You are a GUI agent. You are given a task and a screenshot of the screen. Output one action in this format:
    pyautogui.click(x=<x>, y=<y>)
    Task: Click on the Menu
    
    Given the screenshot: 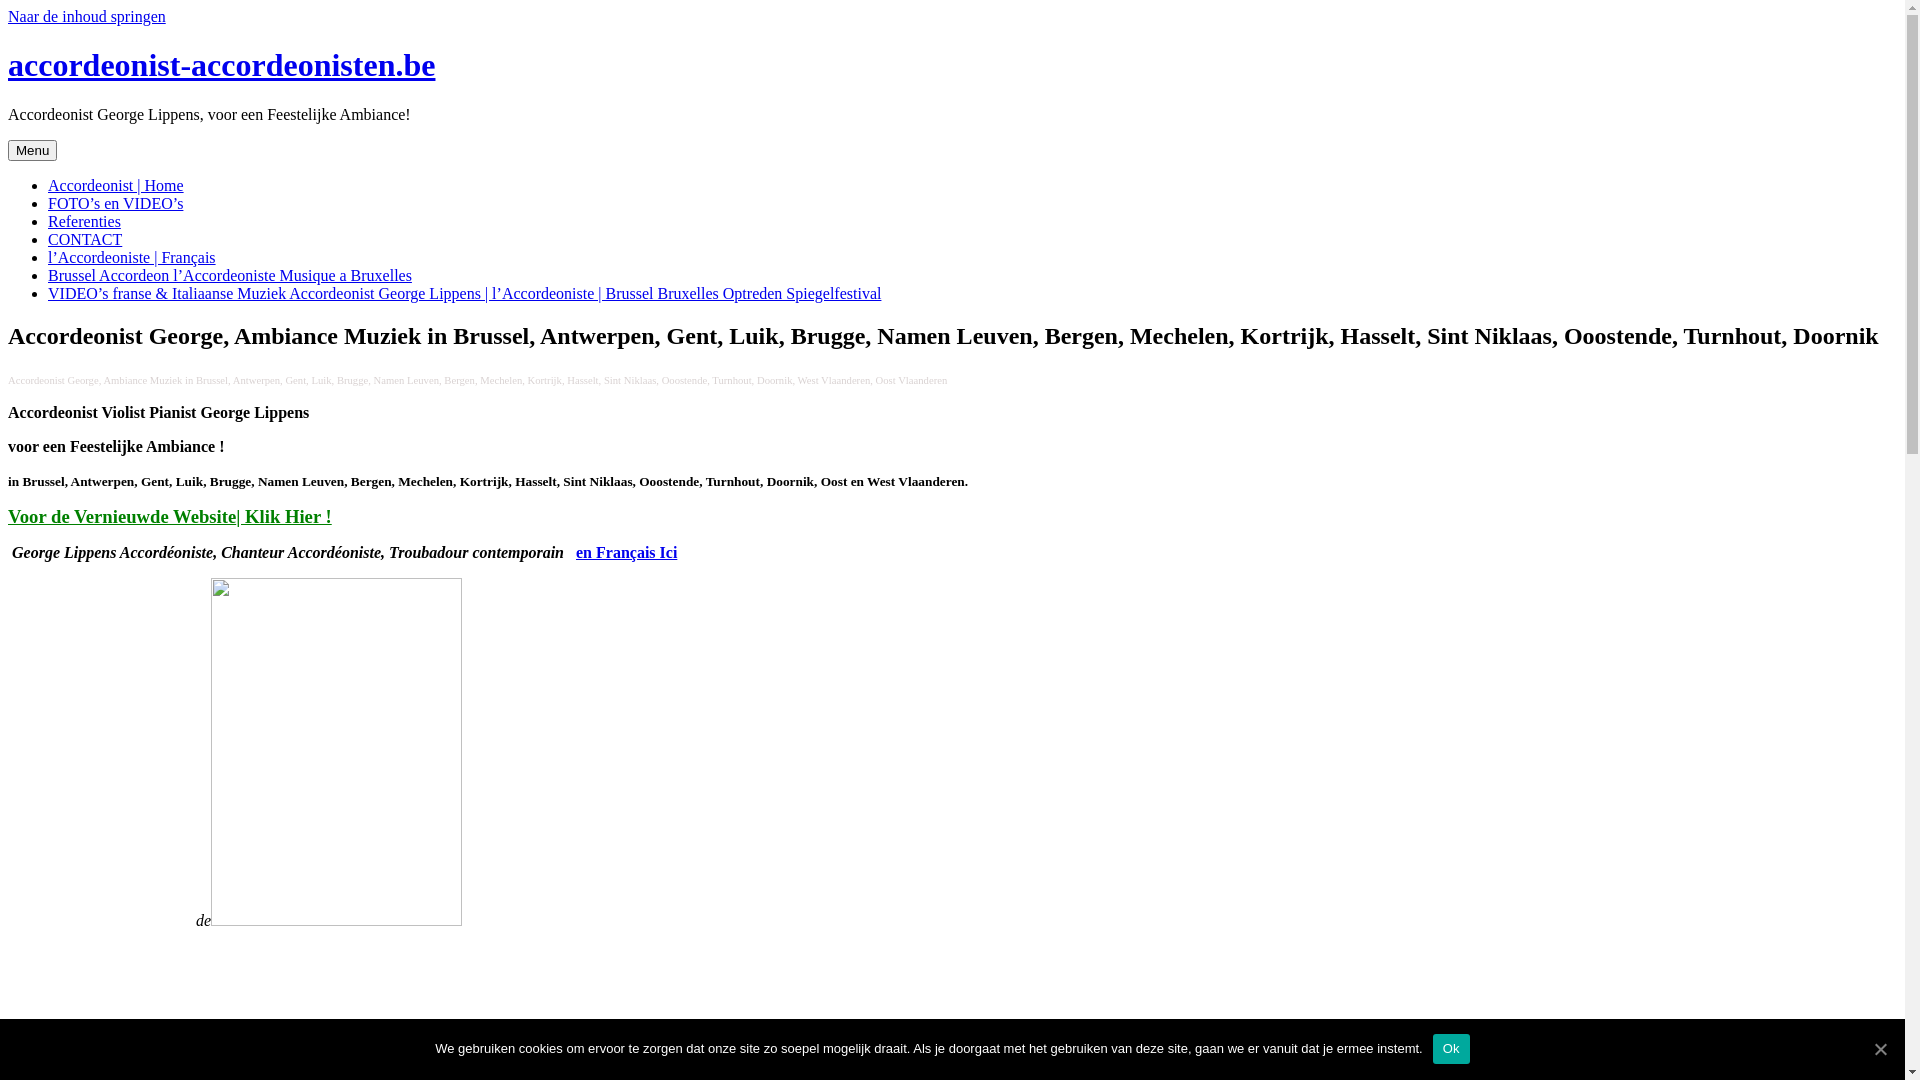 What is the action you would take?
    pyautogui.click(x=32, y=150)
    